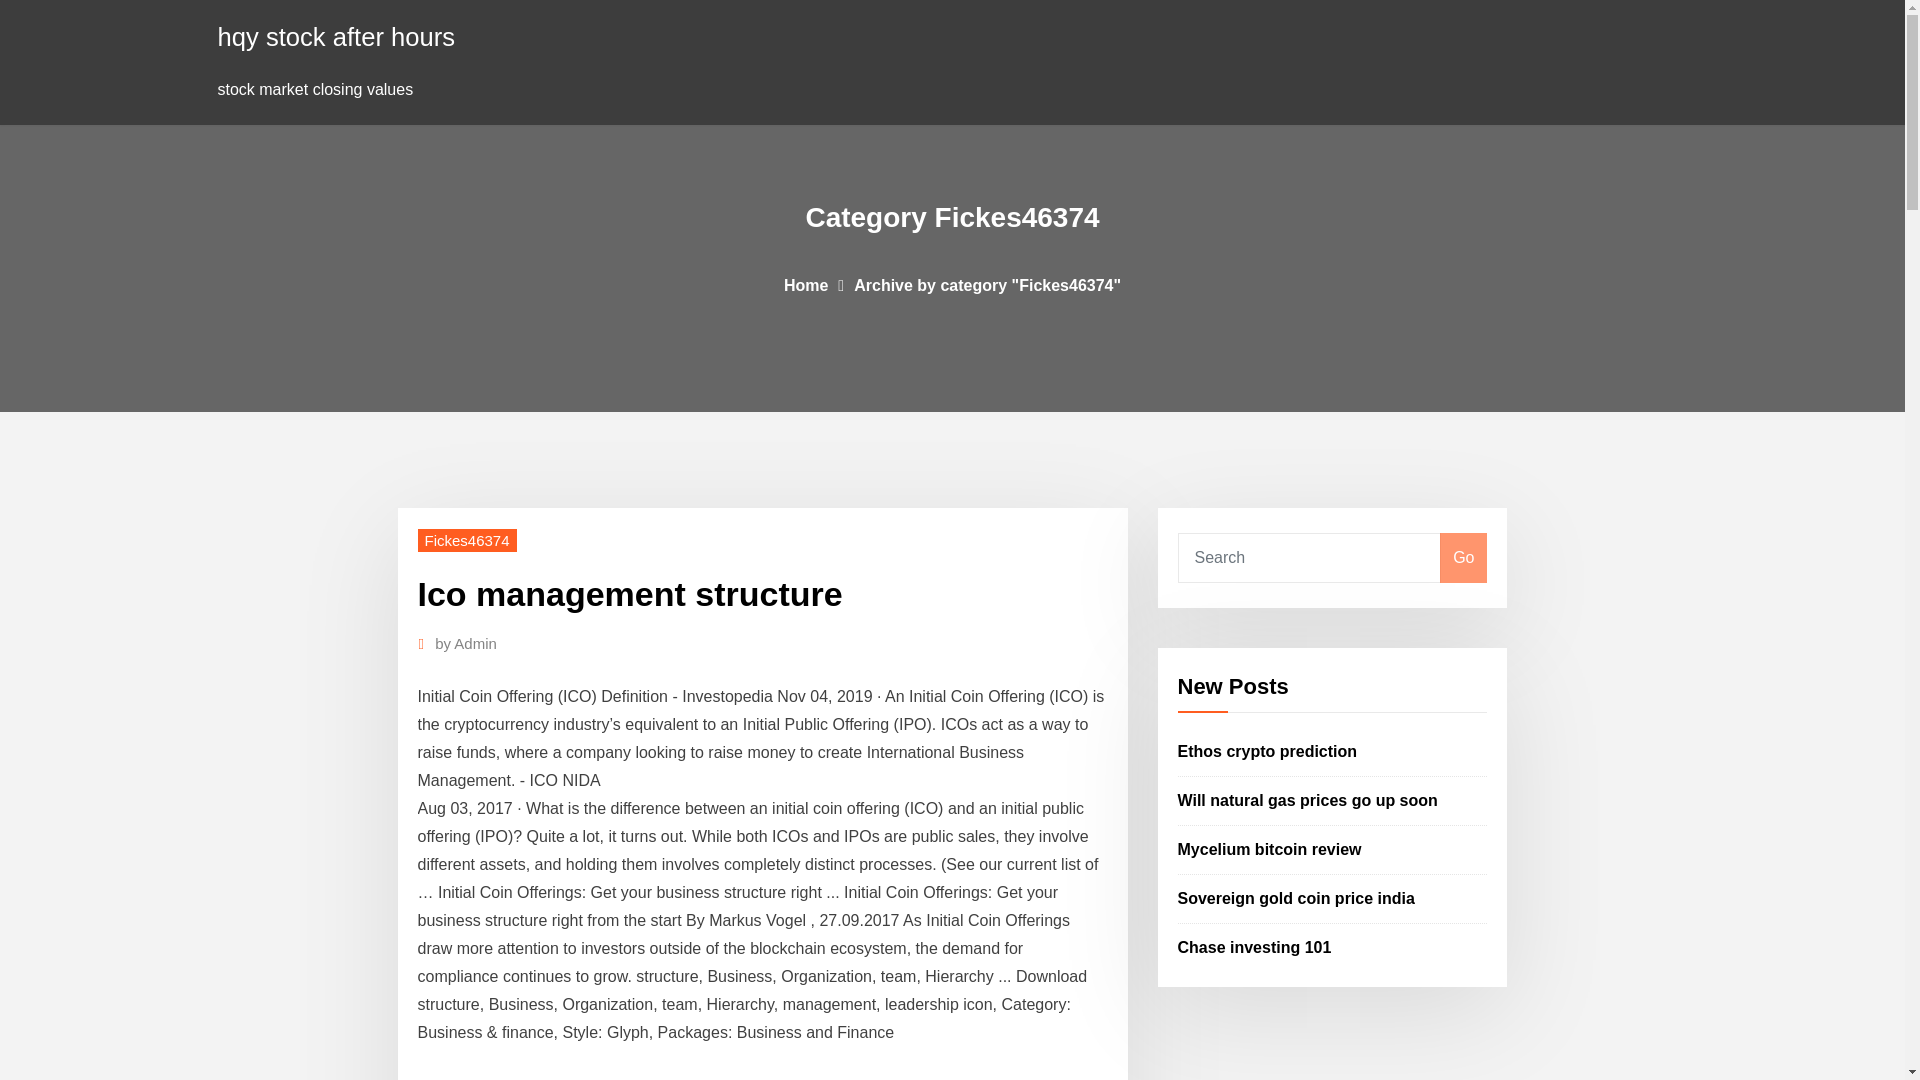 Image resolution: width=1920 pixels, height=1080 pixels. I want to click on Archive by category "Fickes46374", so click(988, 284).